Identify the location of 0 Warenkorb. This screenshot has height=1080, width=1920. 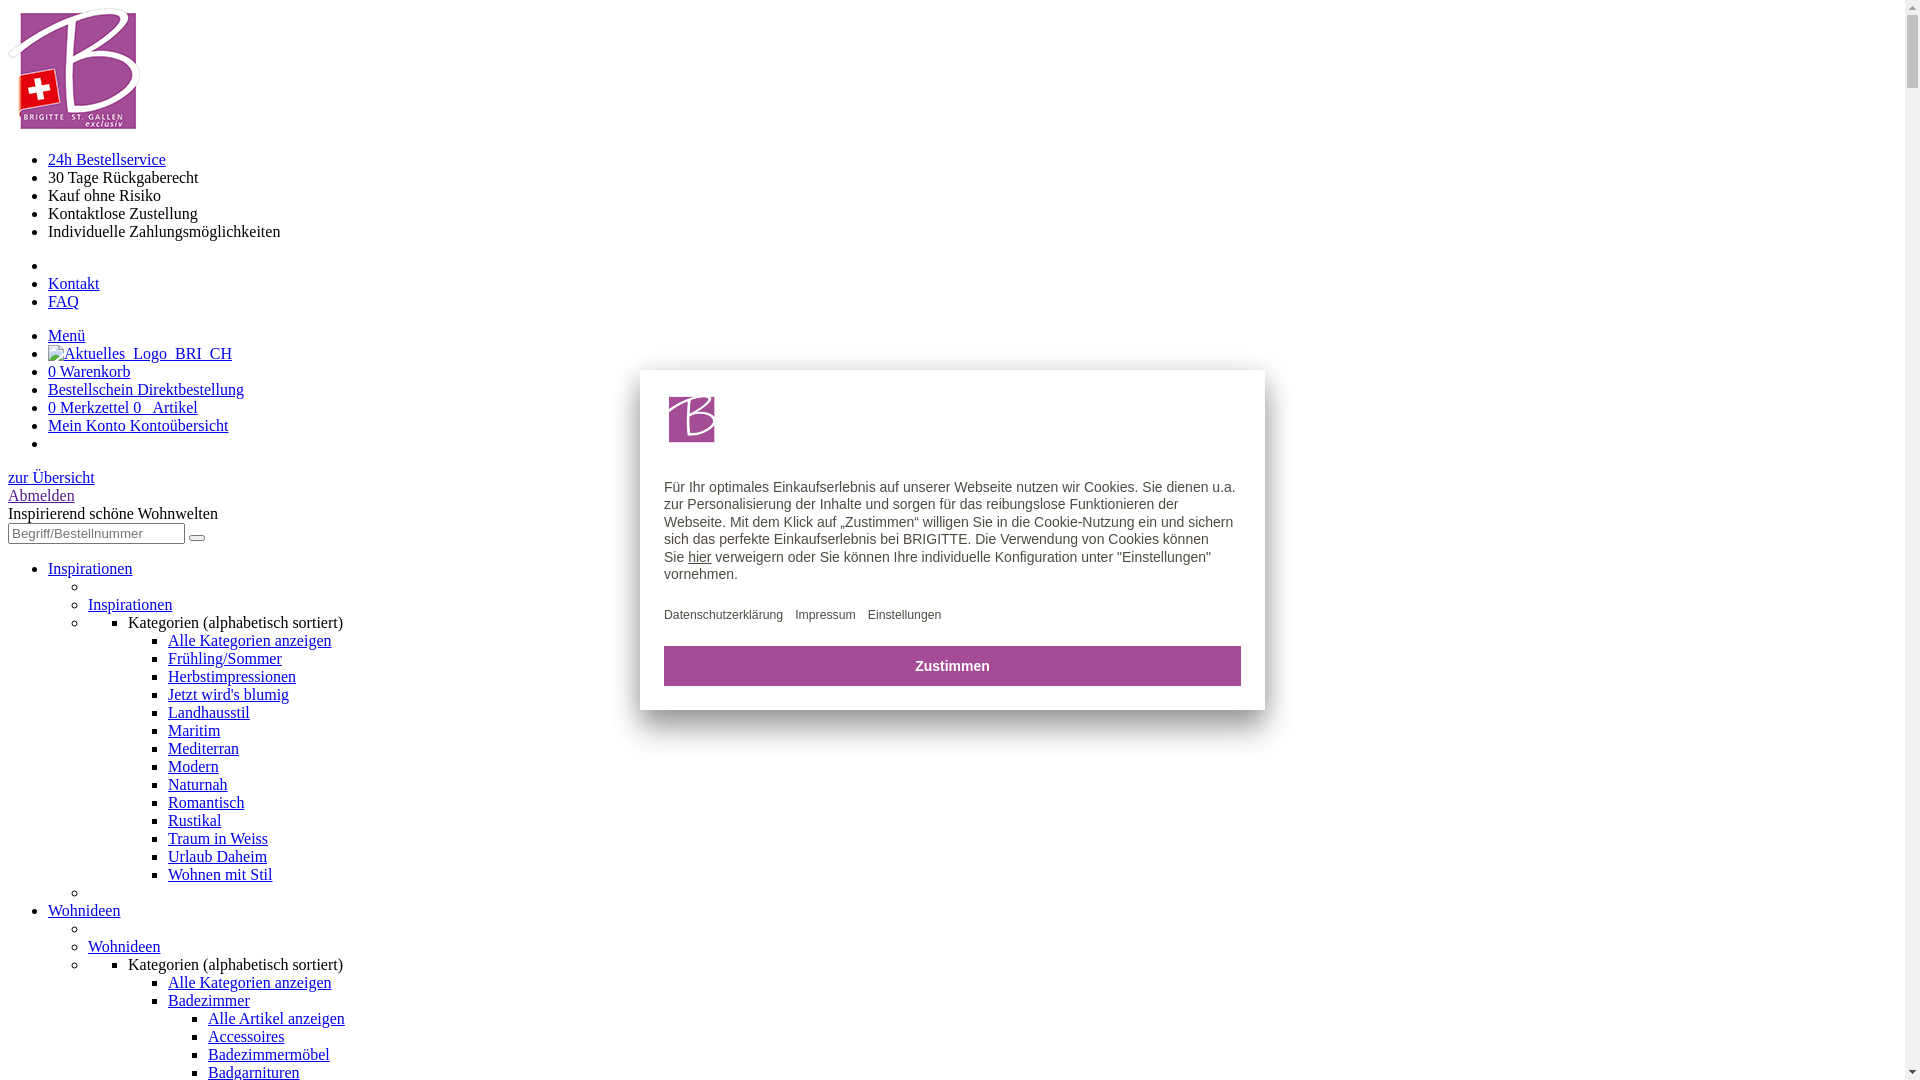
(89, 372).